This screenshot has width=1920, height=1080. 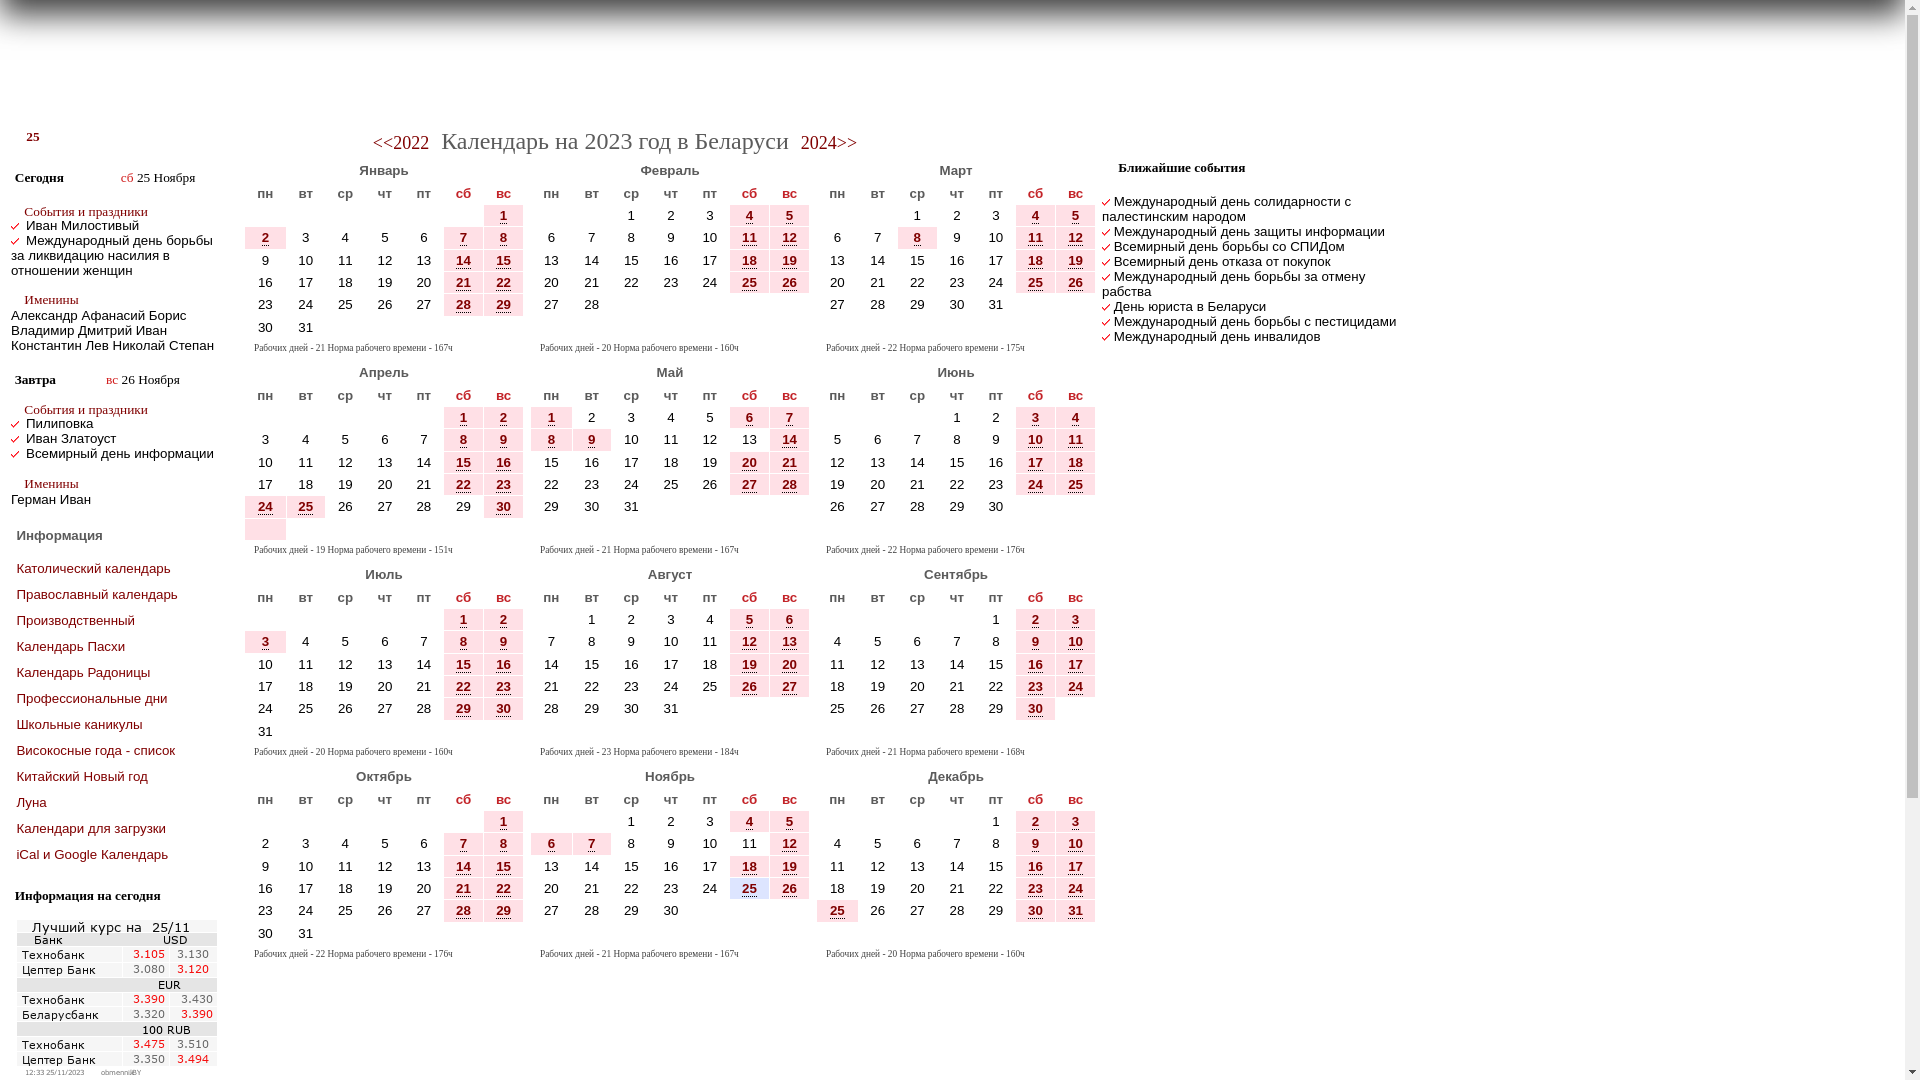 I want to click on  , so click(x=790, y=328).